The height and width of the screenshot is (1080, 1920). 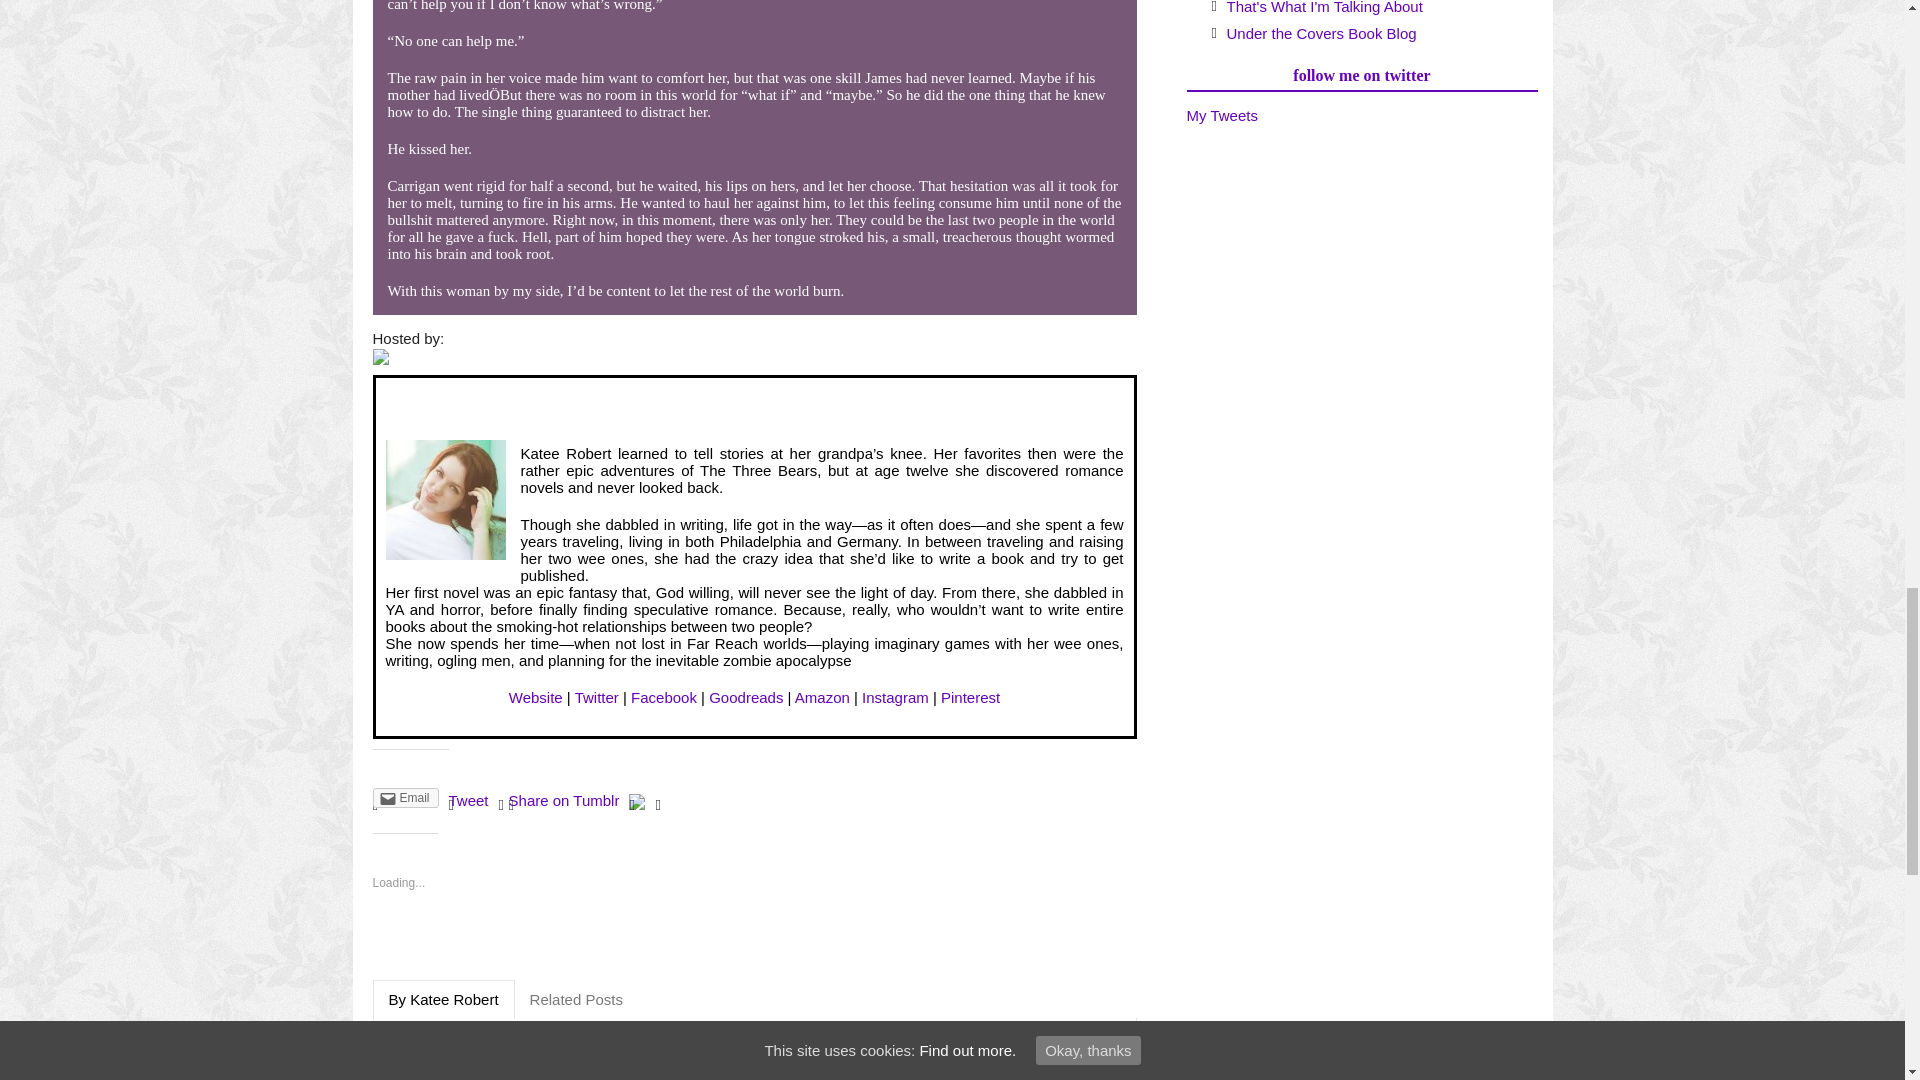 What do you see at coordinates (746, 698) in the screenshot?
I see `Goodreads` at bounding box center [746, 698].